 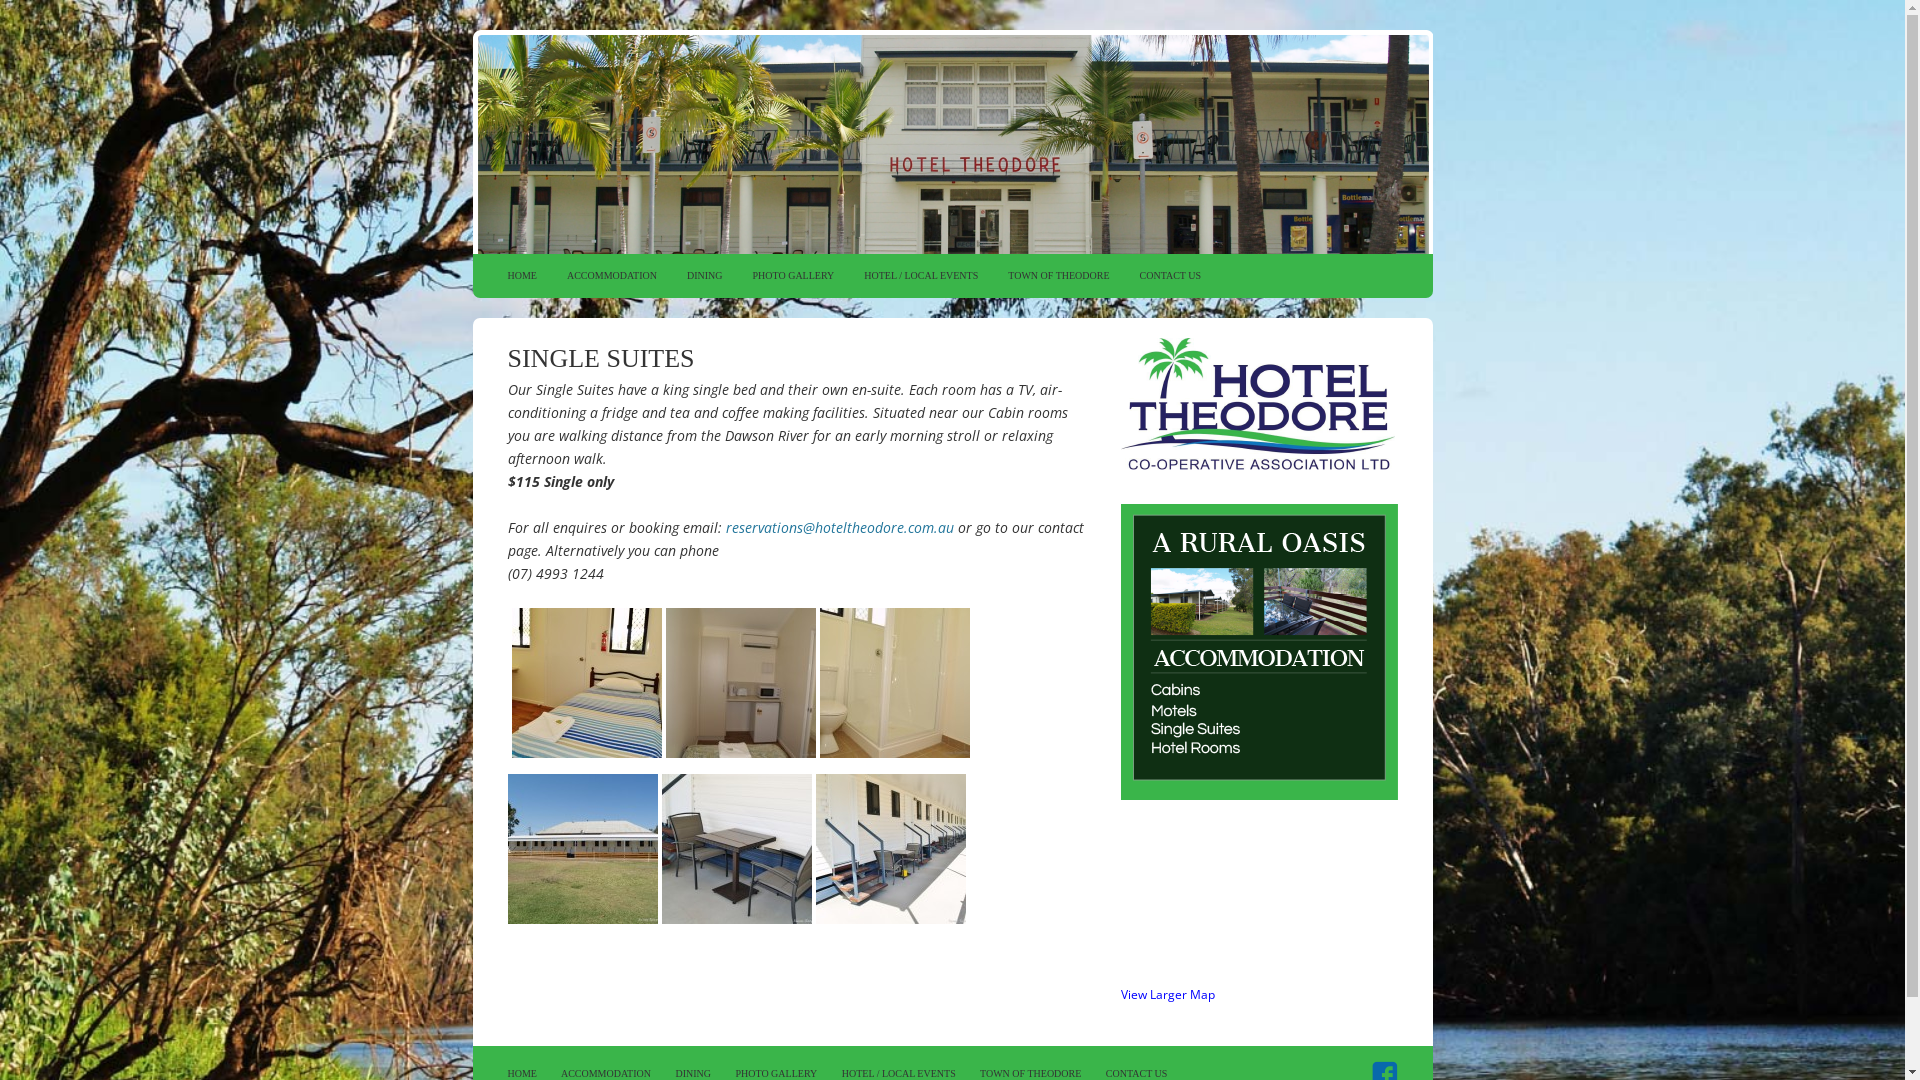 I want to click on HOTEL THEODORE, so click(x=952, y=142).